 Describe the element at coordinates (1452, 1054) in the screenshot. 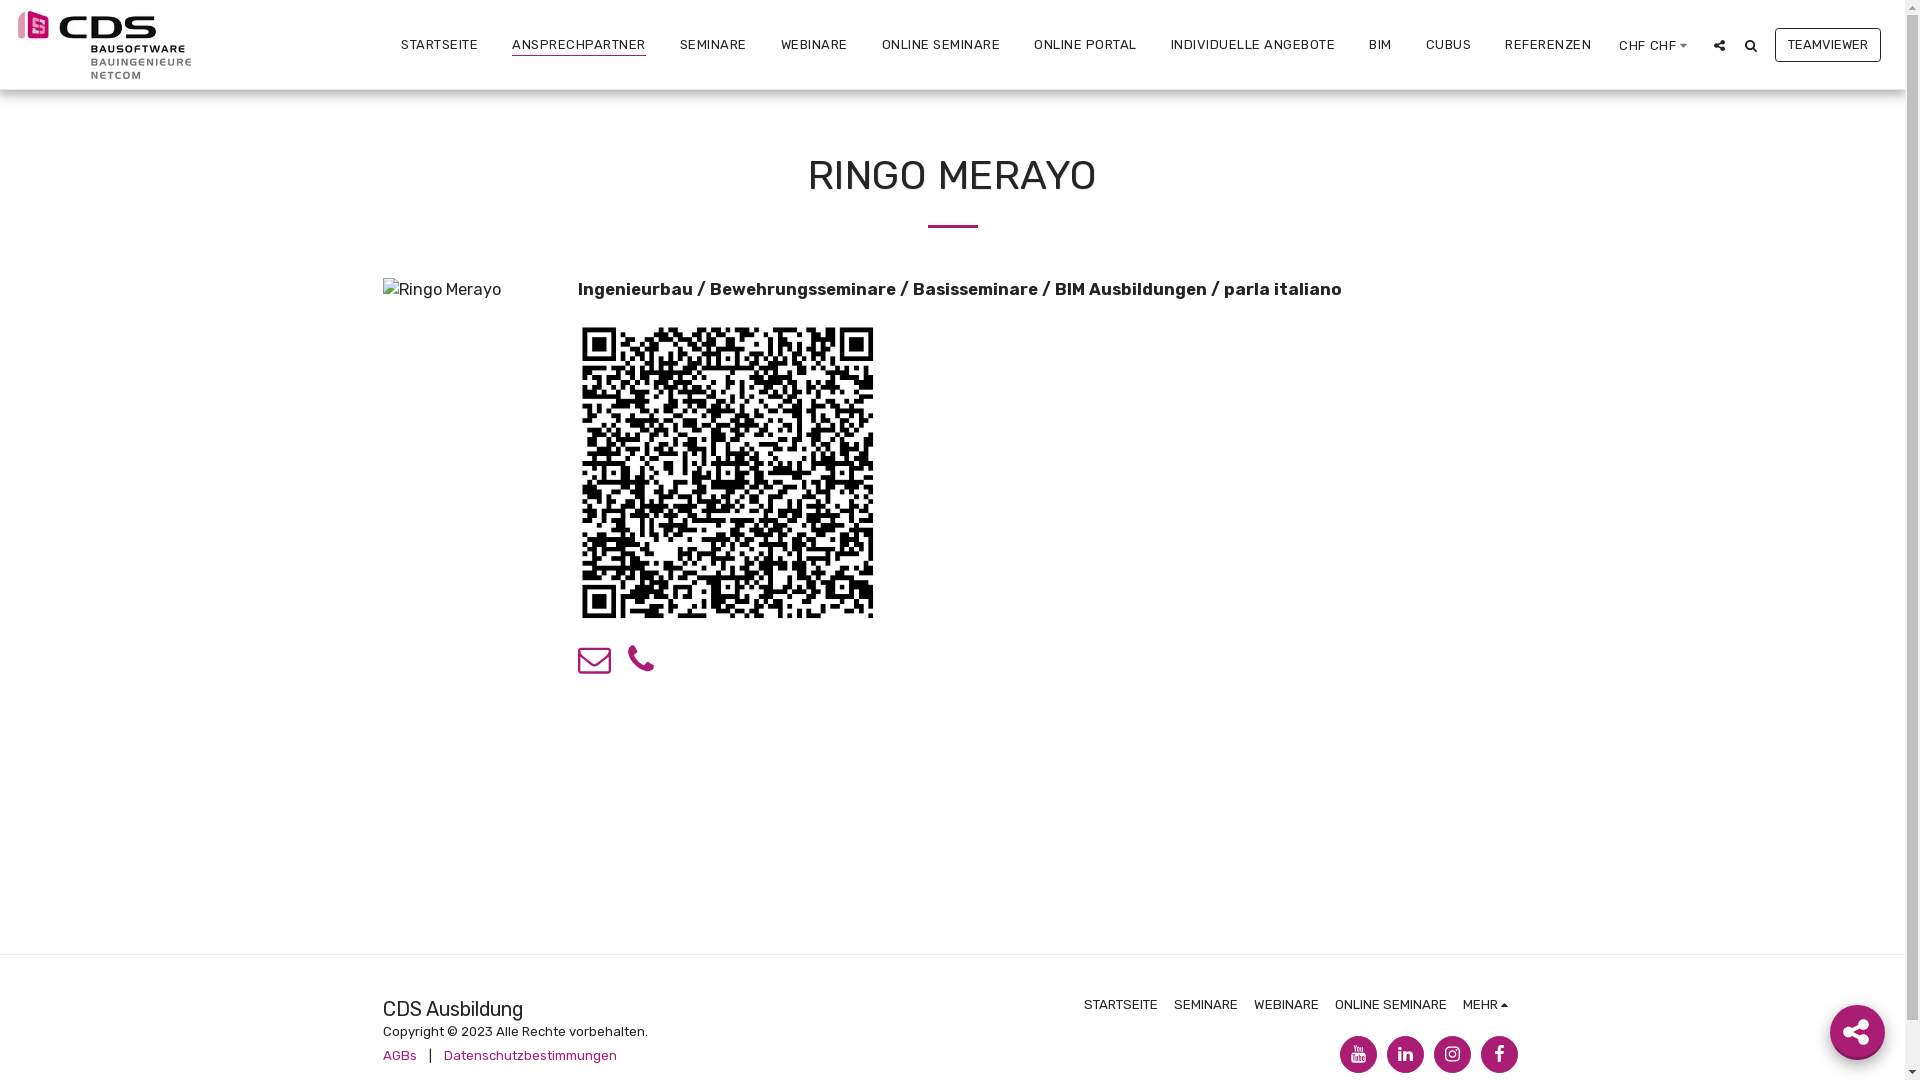

I see ` ` at that location.